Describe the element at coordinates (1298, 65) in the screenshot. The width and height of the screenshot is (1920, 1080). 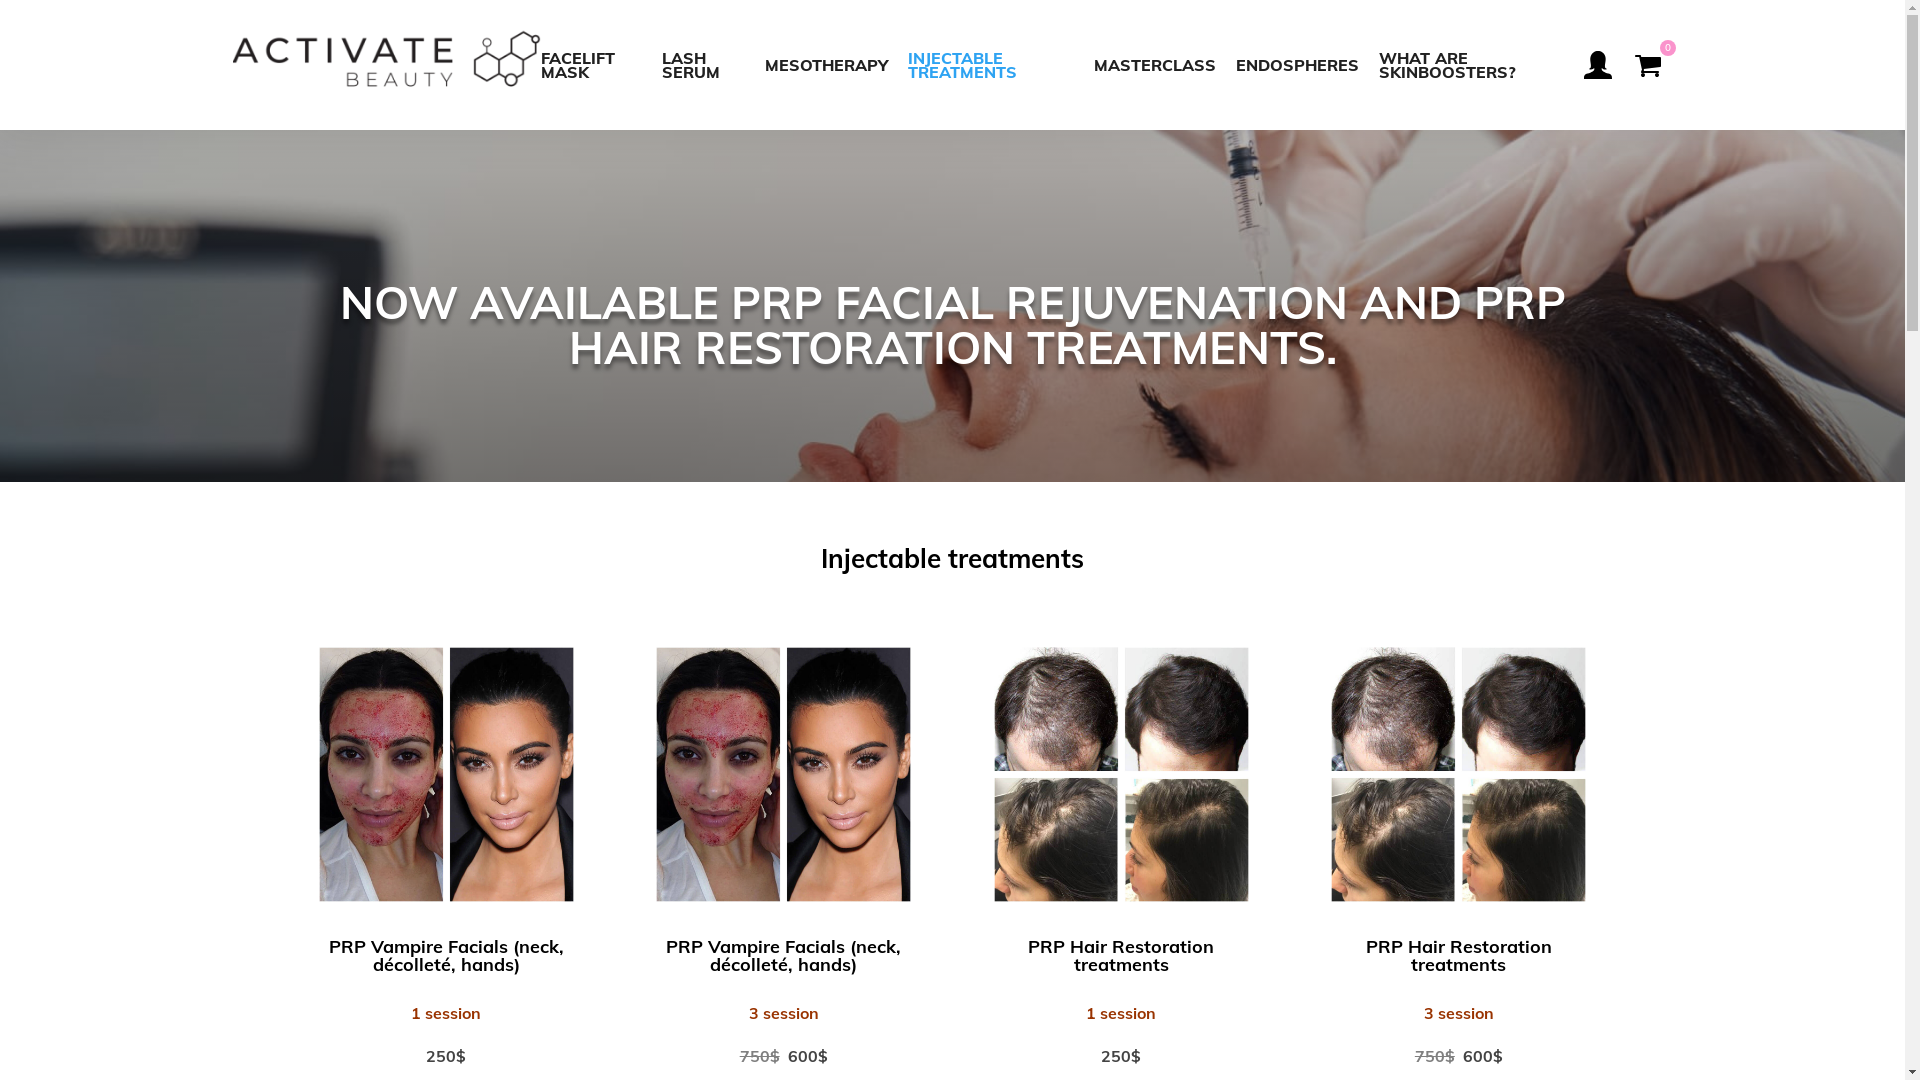
I see `ENDOSPHERES` at that location.